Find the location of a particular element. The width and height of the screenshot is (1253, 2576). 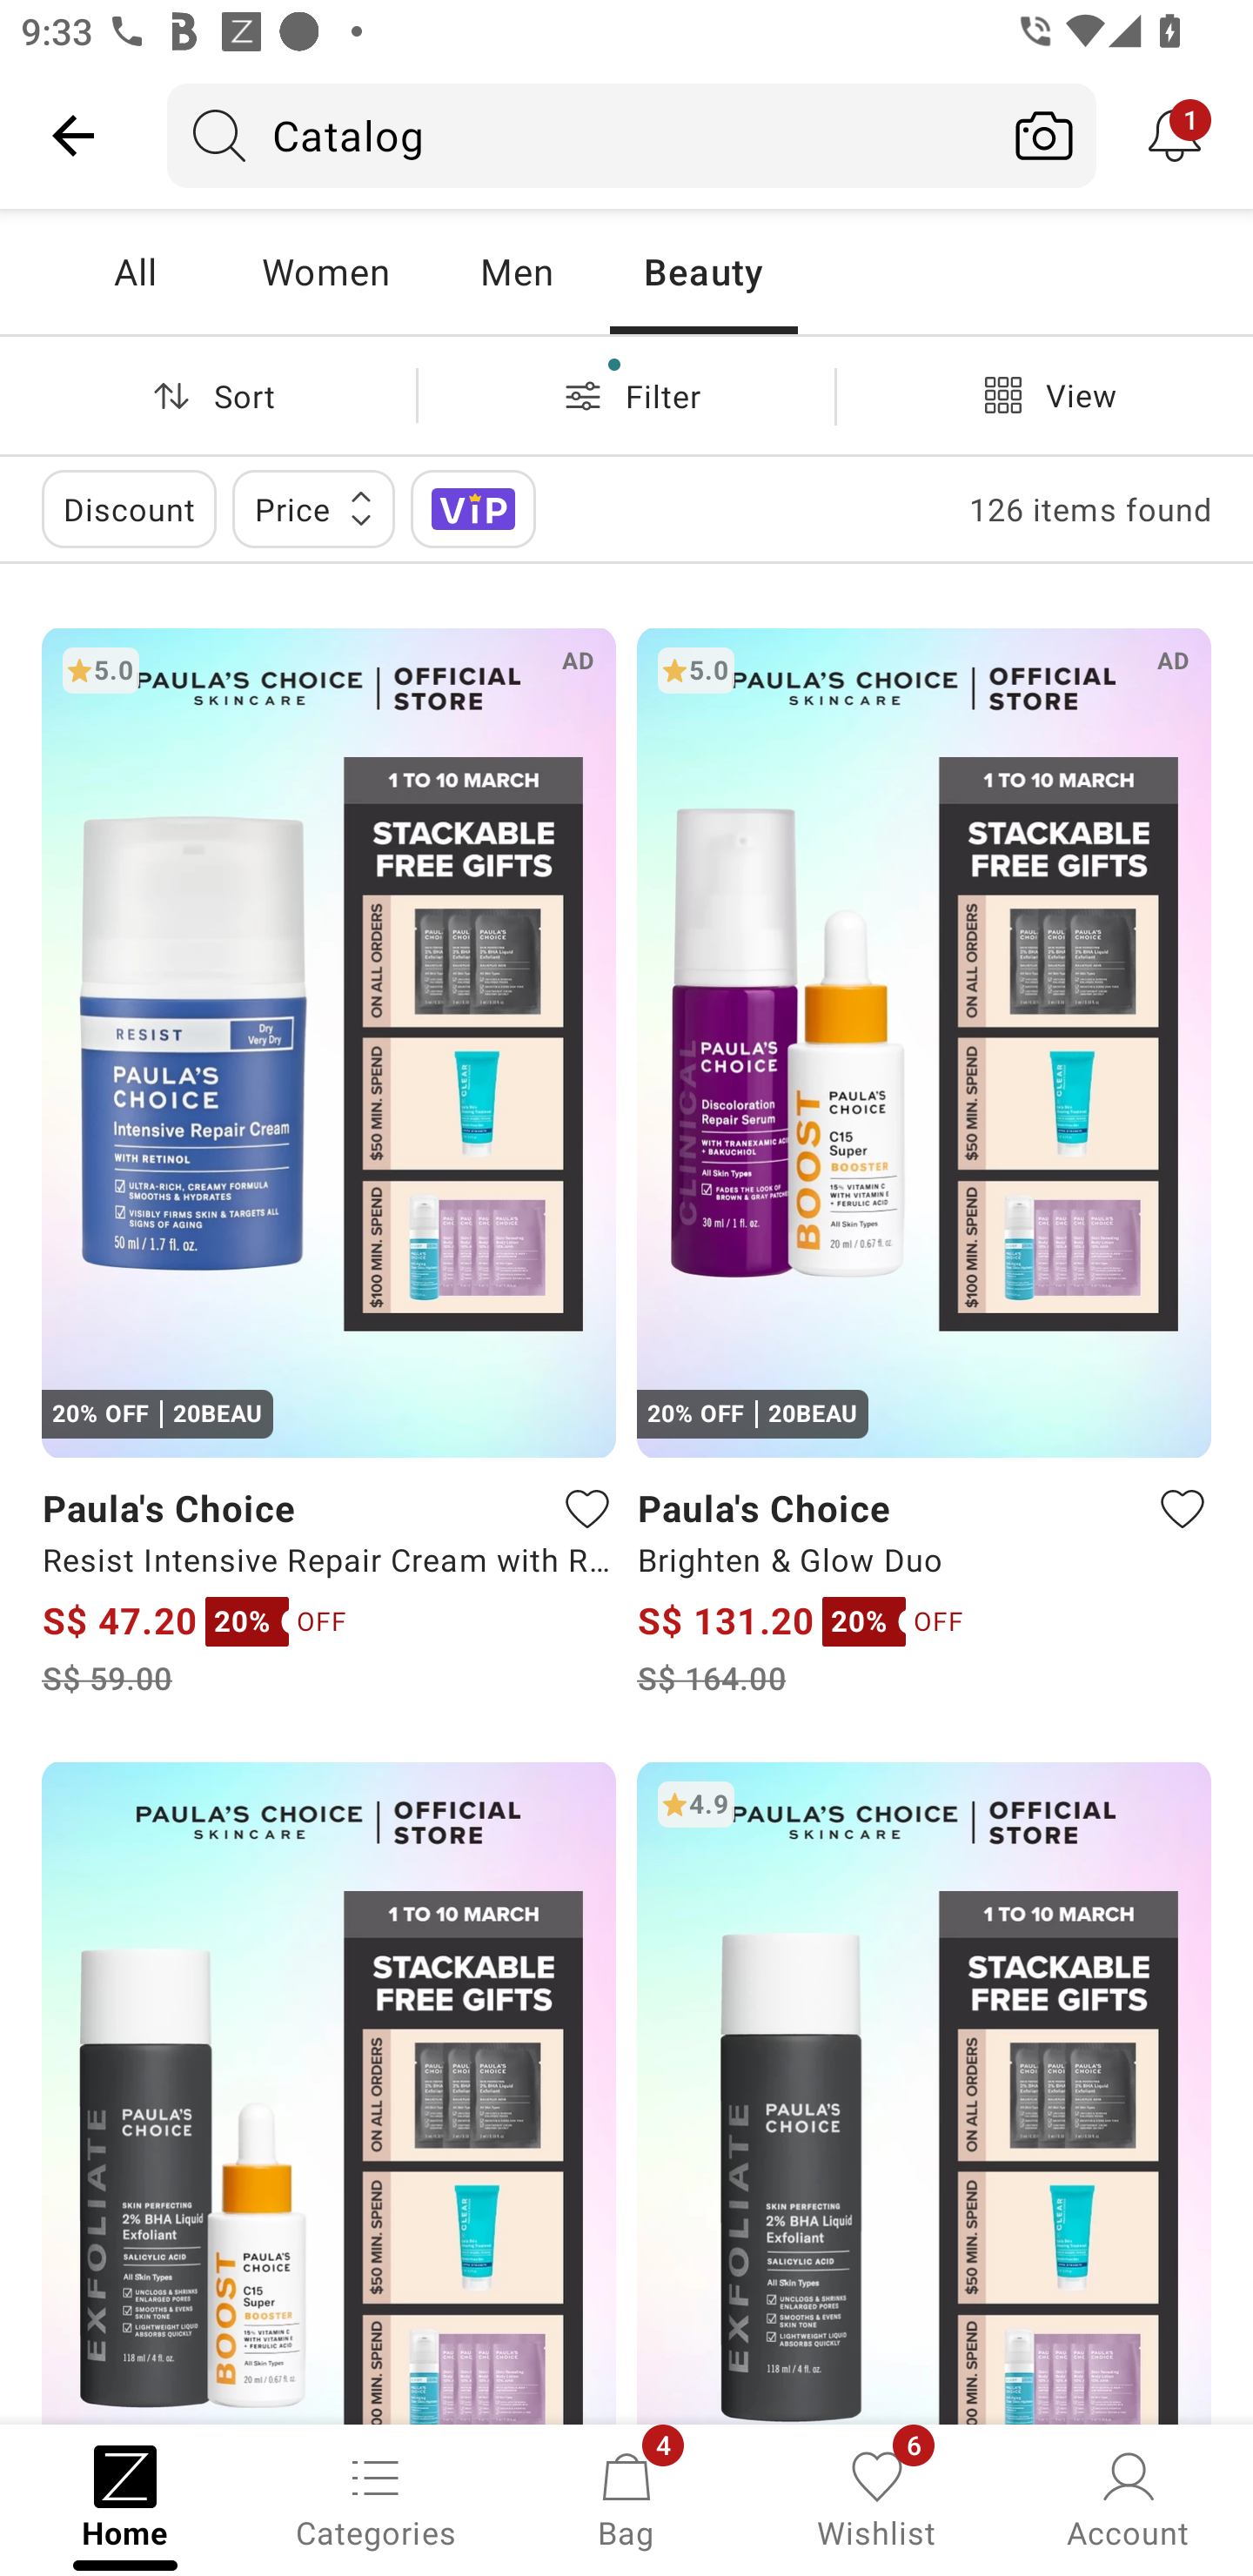

Men is located at coordinates (516, 272).